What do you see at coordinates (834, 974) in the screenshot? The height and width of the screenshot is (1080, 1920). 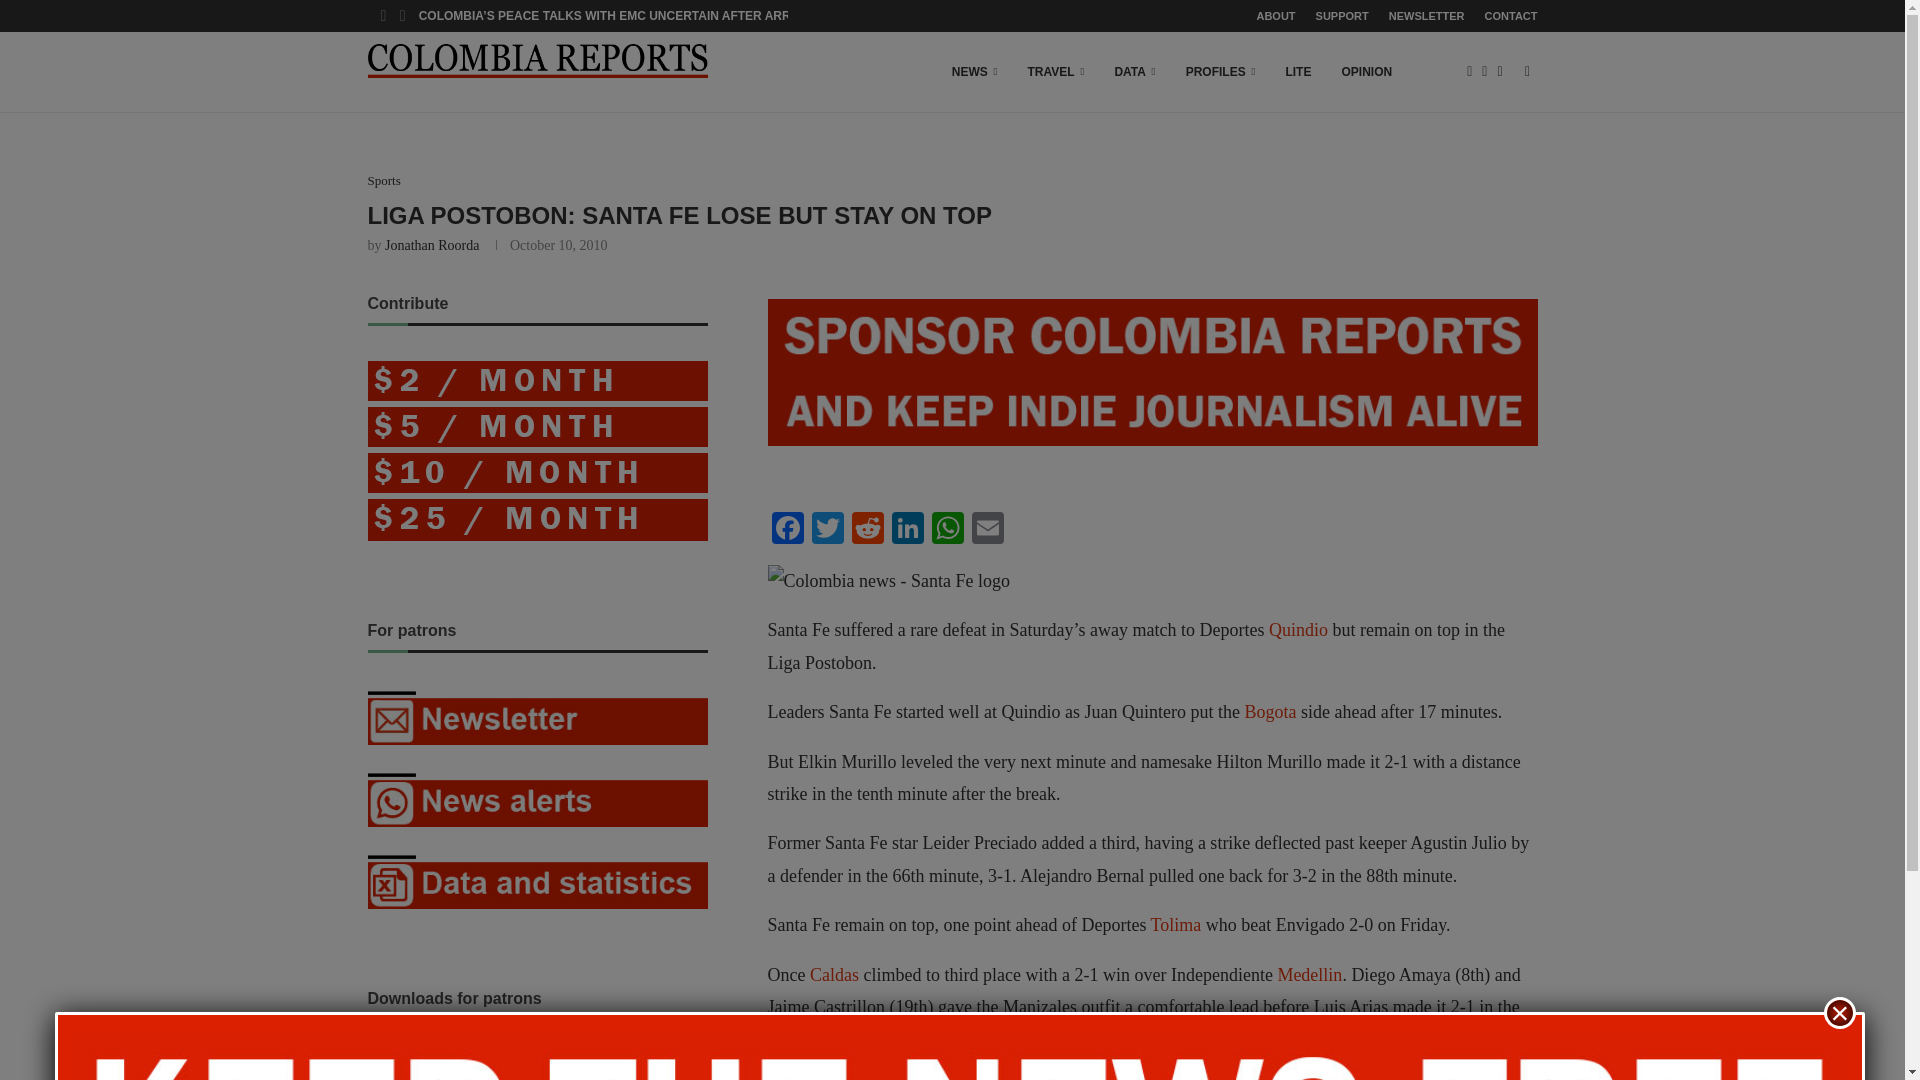 I see `Caldas, Colombia` at bounding box center [834, 974].